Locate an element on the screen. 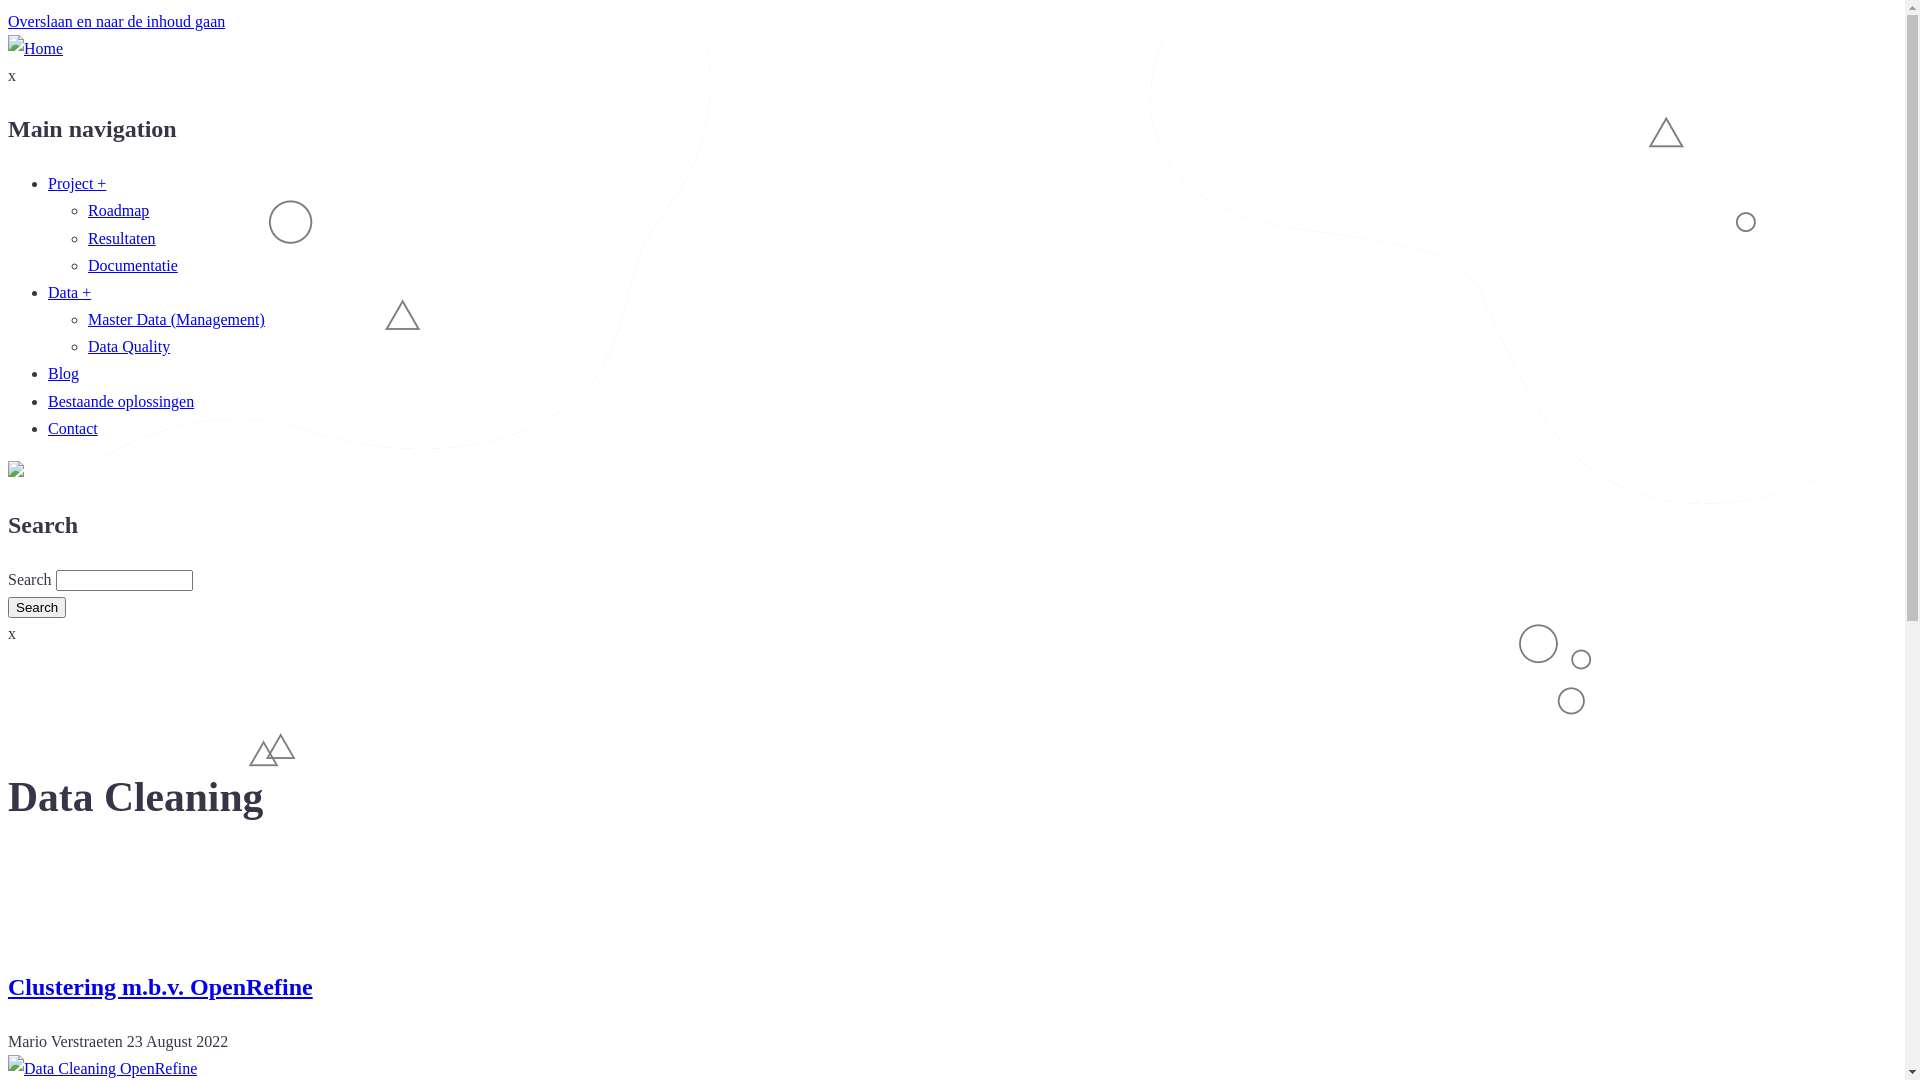 The height and width of the screenshot is (1080, 1920). Documentatie is located at coordinates (133, 266).